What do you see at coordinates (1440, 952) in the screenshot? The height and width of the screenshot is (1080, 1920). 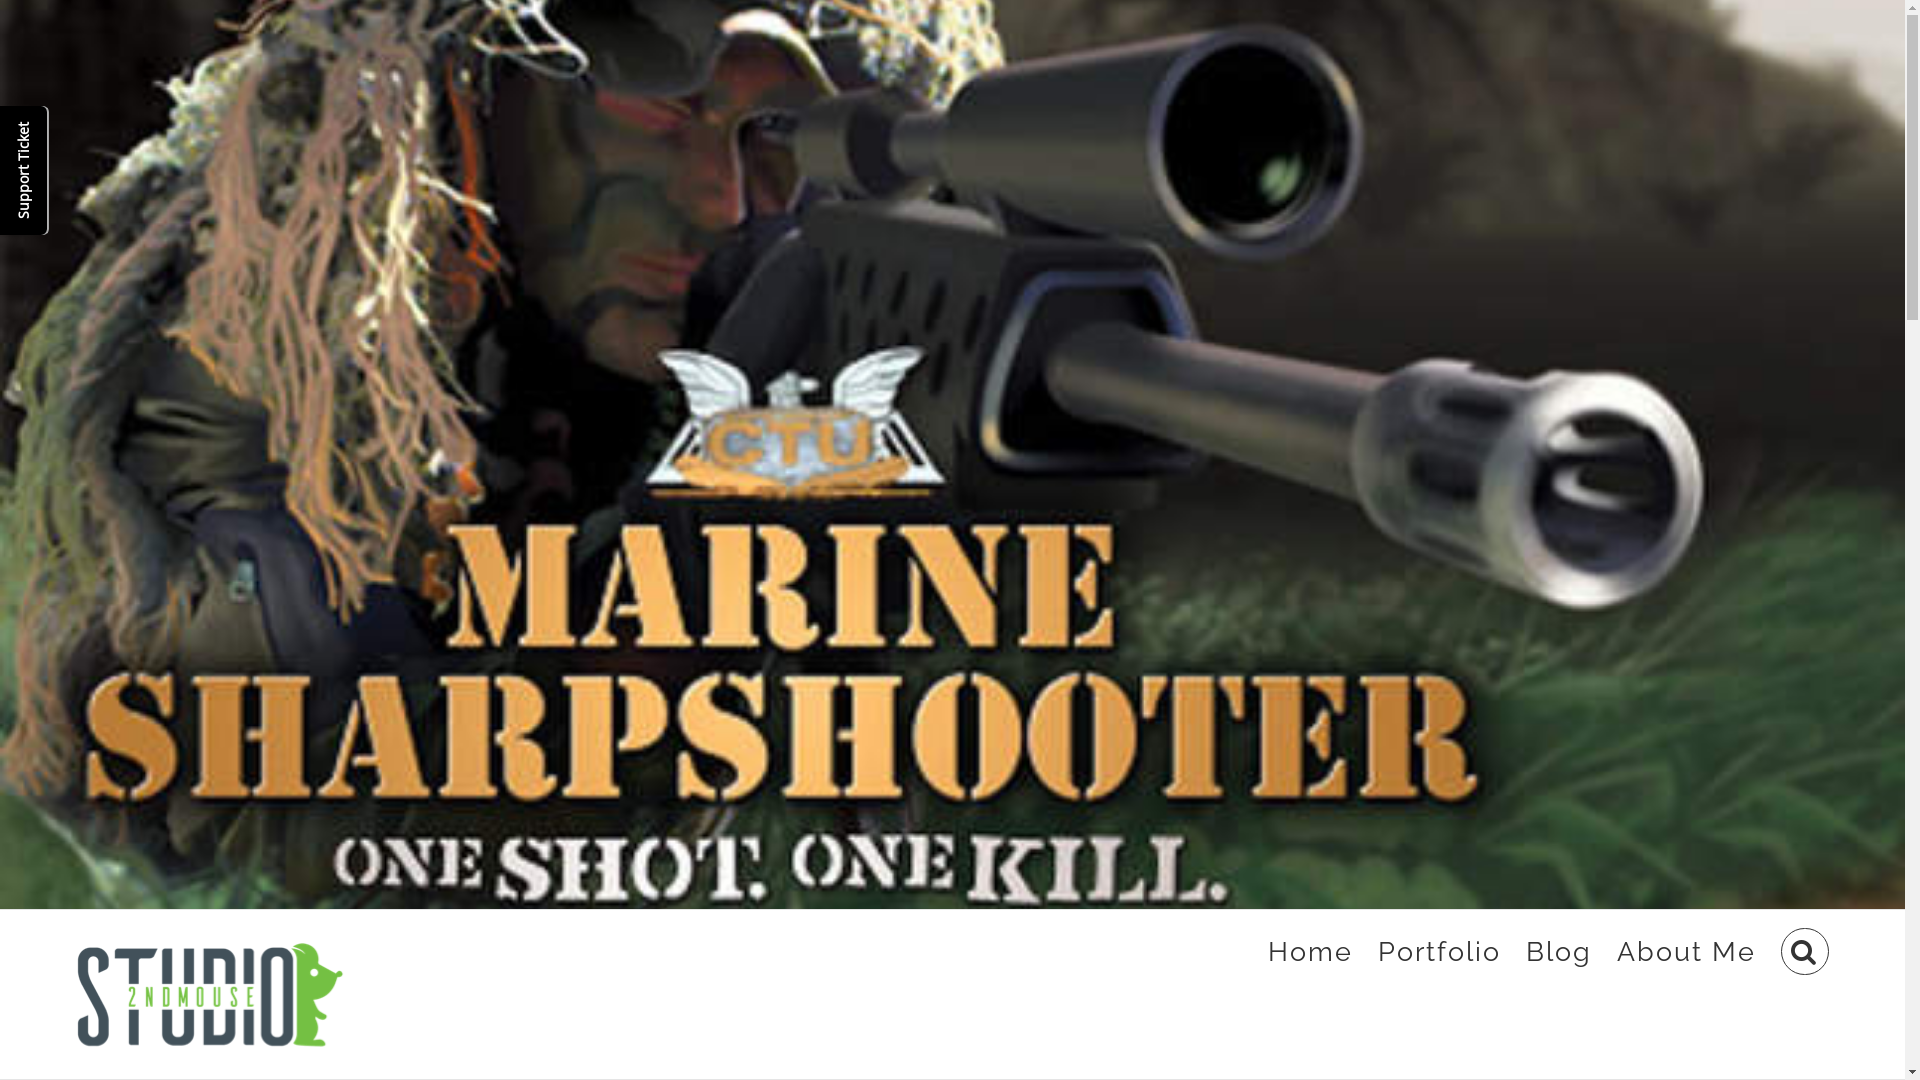 I see `Portfolio` at bounding box center [1440, 952].